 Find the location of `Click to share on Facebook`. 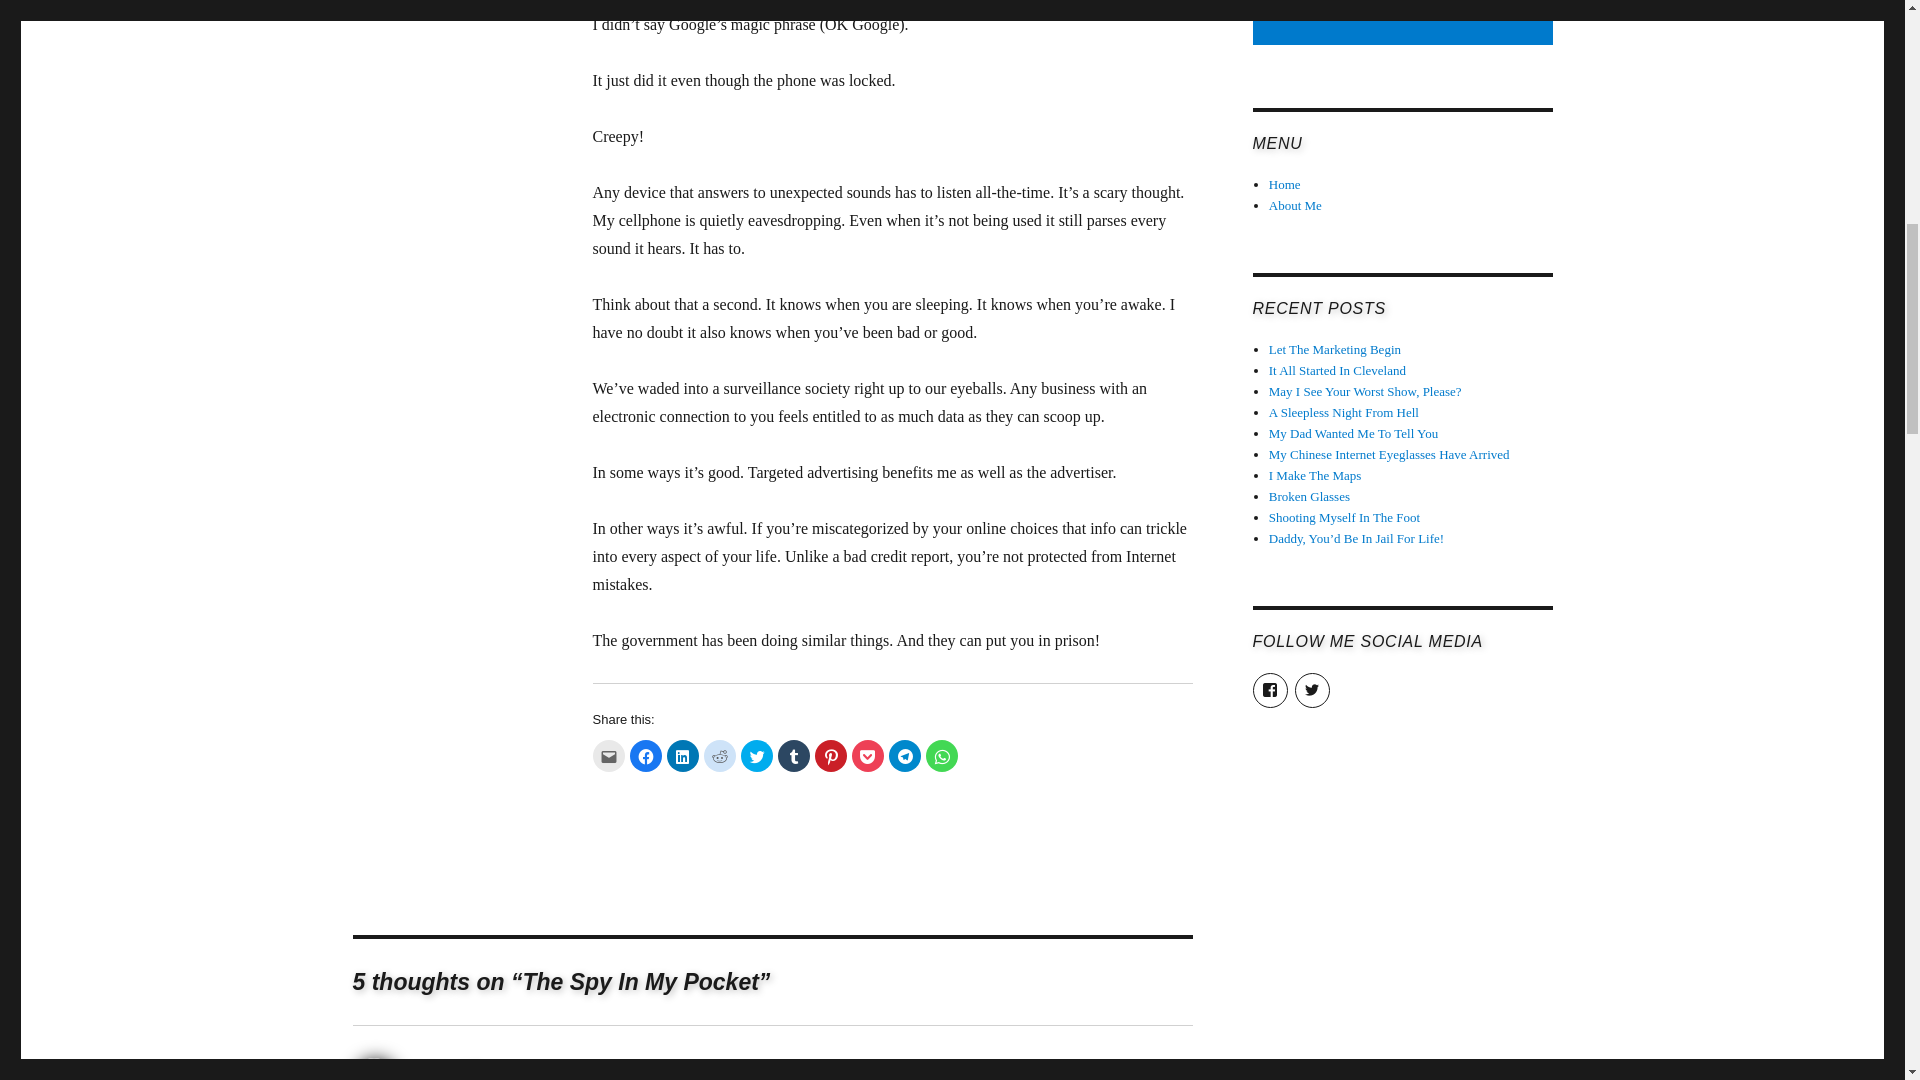

Click to share on Facebook is located at coordinates (646, 756).